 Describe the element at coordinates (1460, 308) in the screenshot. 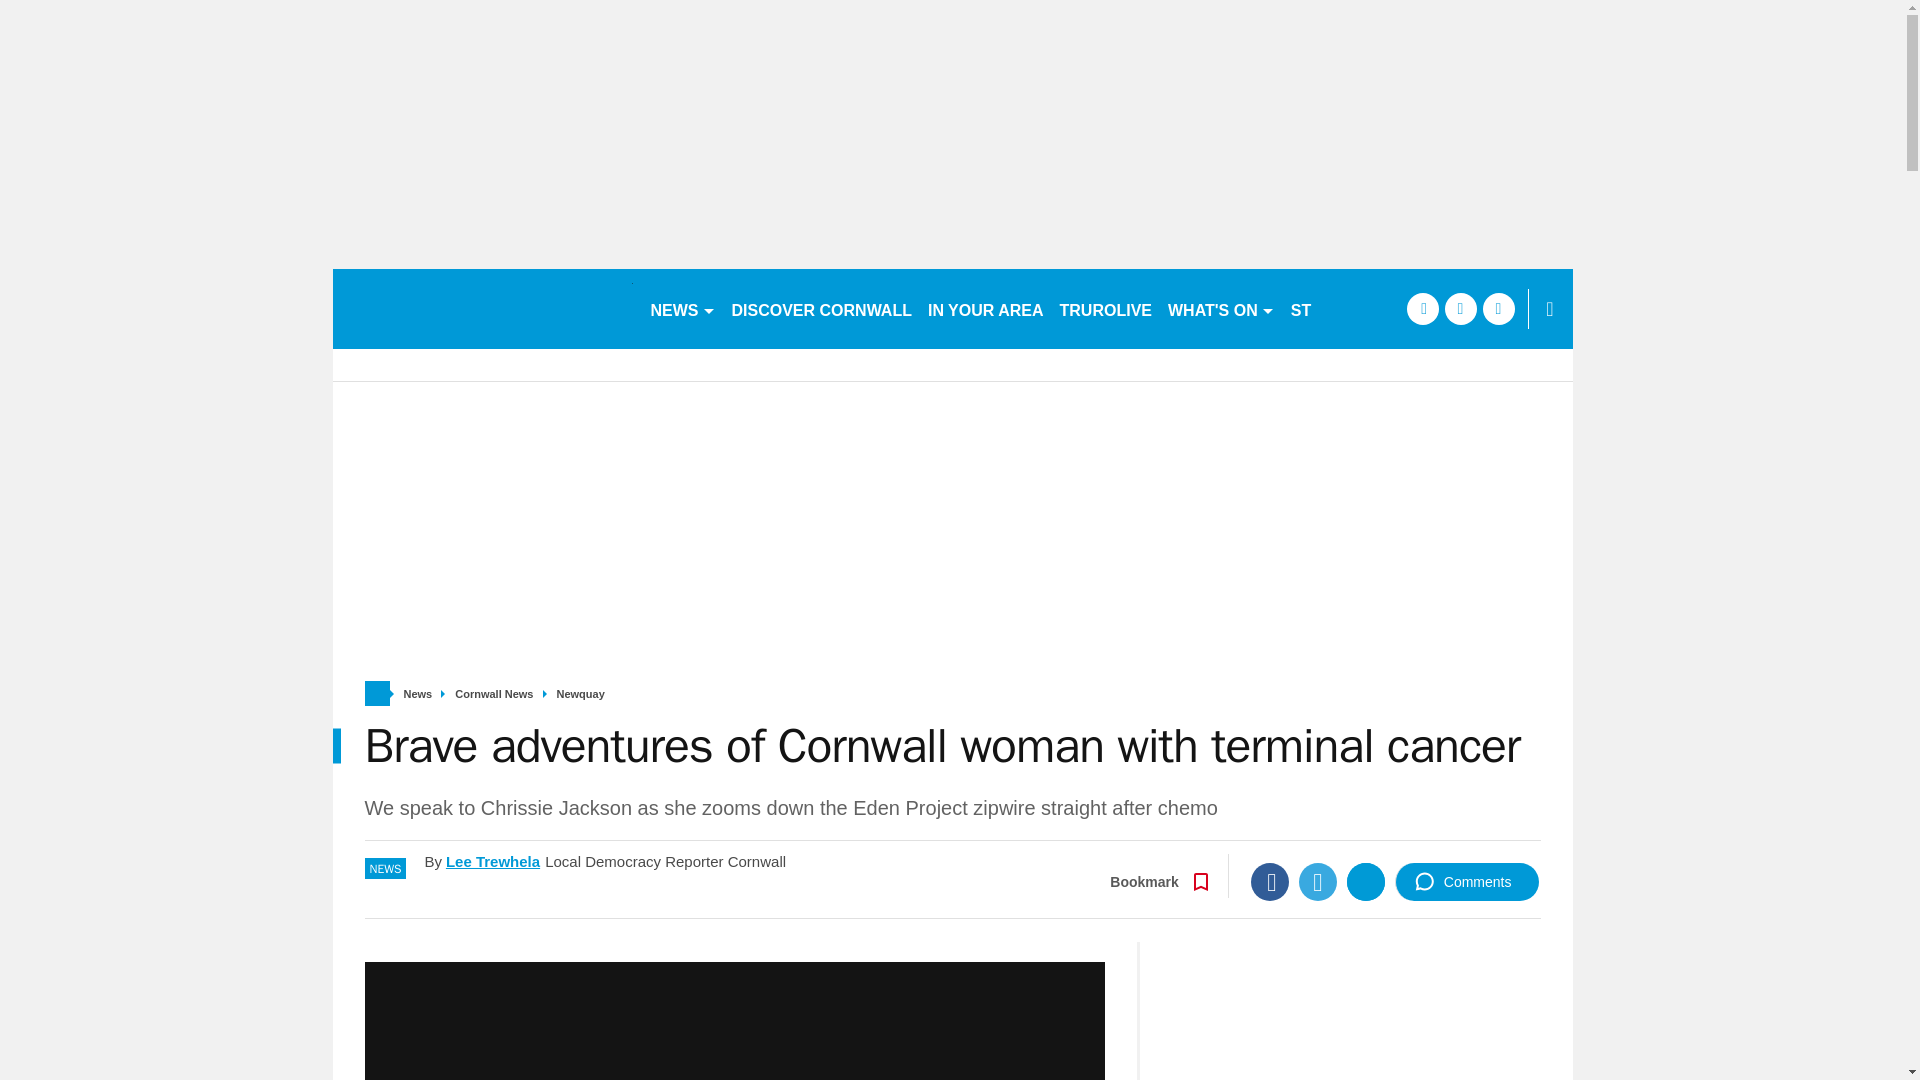

I see `twitter` at that location.